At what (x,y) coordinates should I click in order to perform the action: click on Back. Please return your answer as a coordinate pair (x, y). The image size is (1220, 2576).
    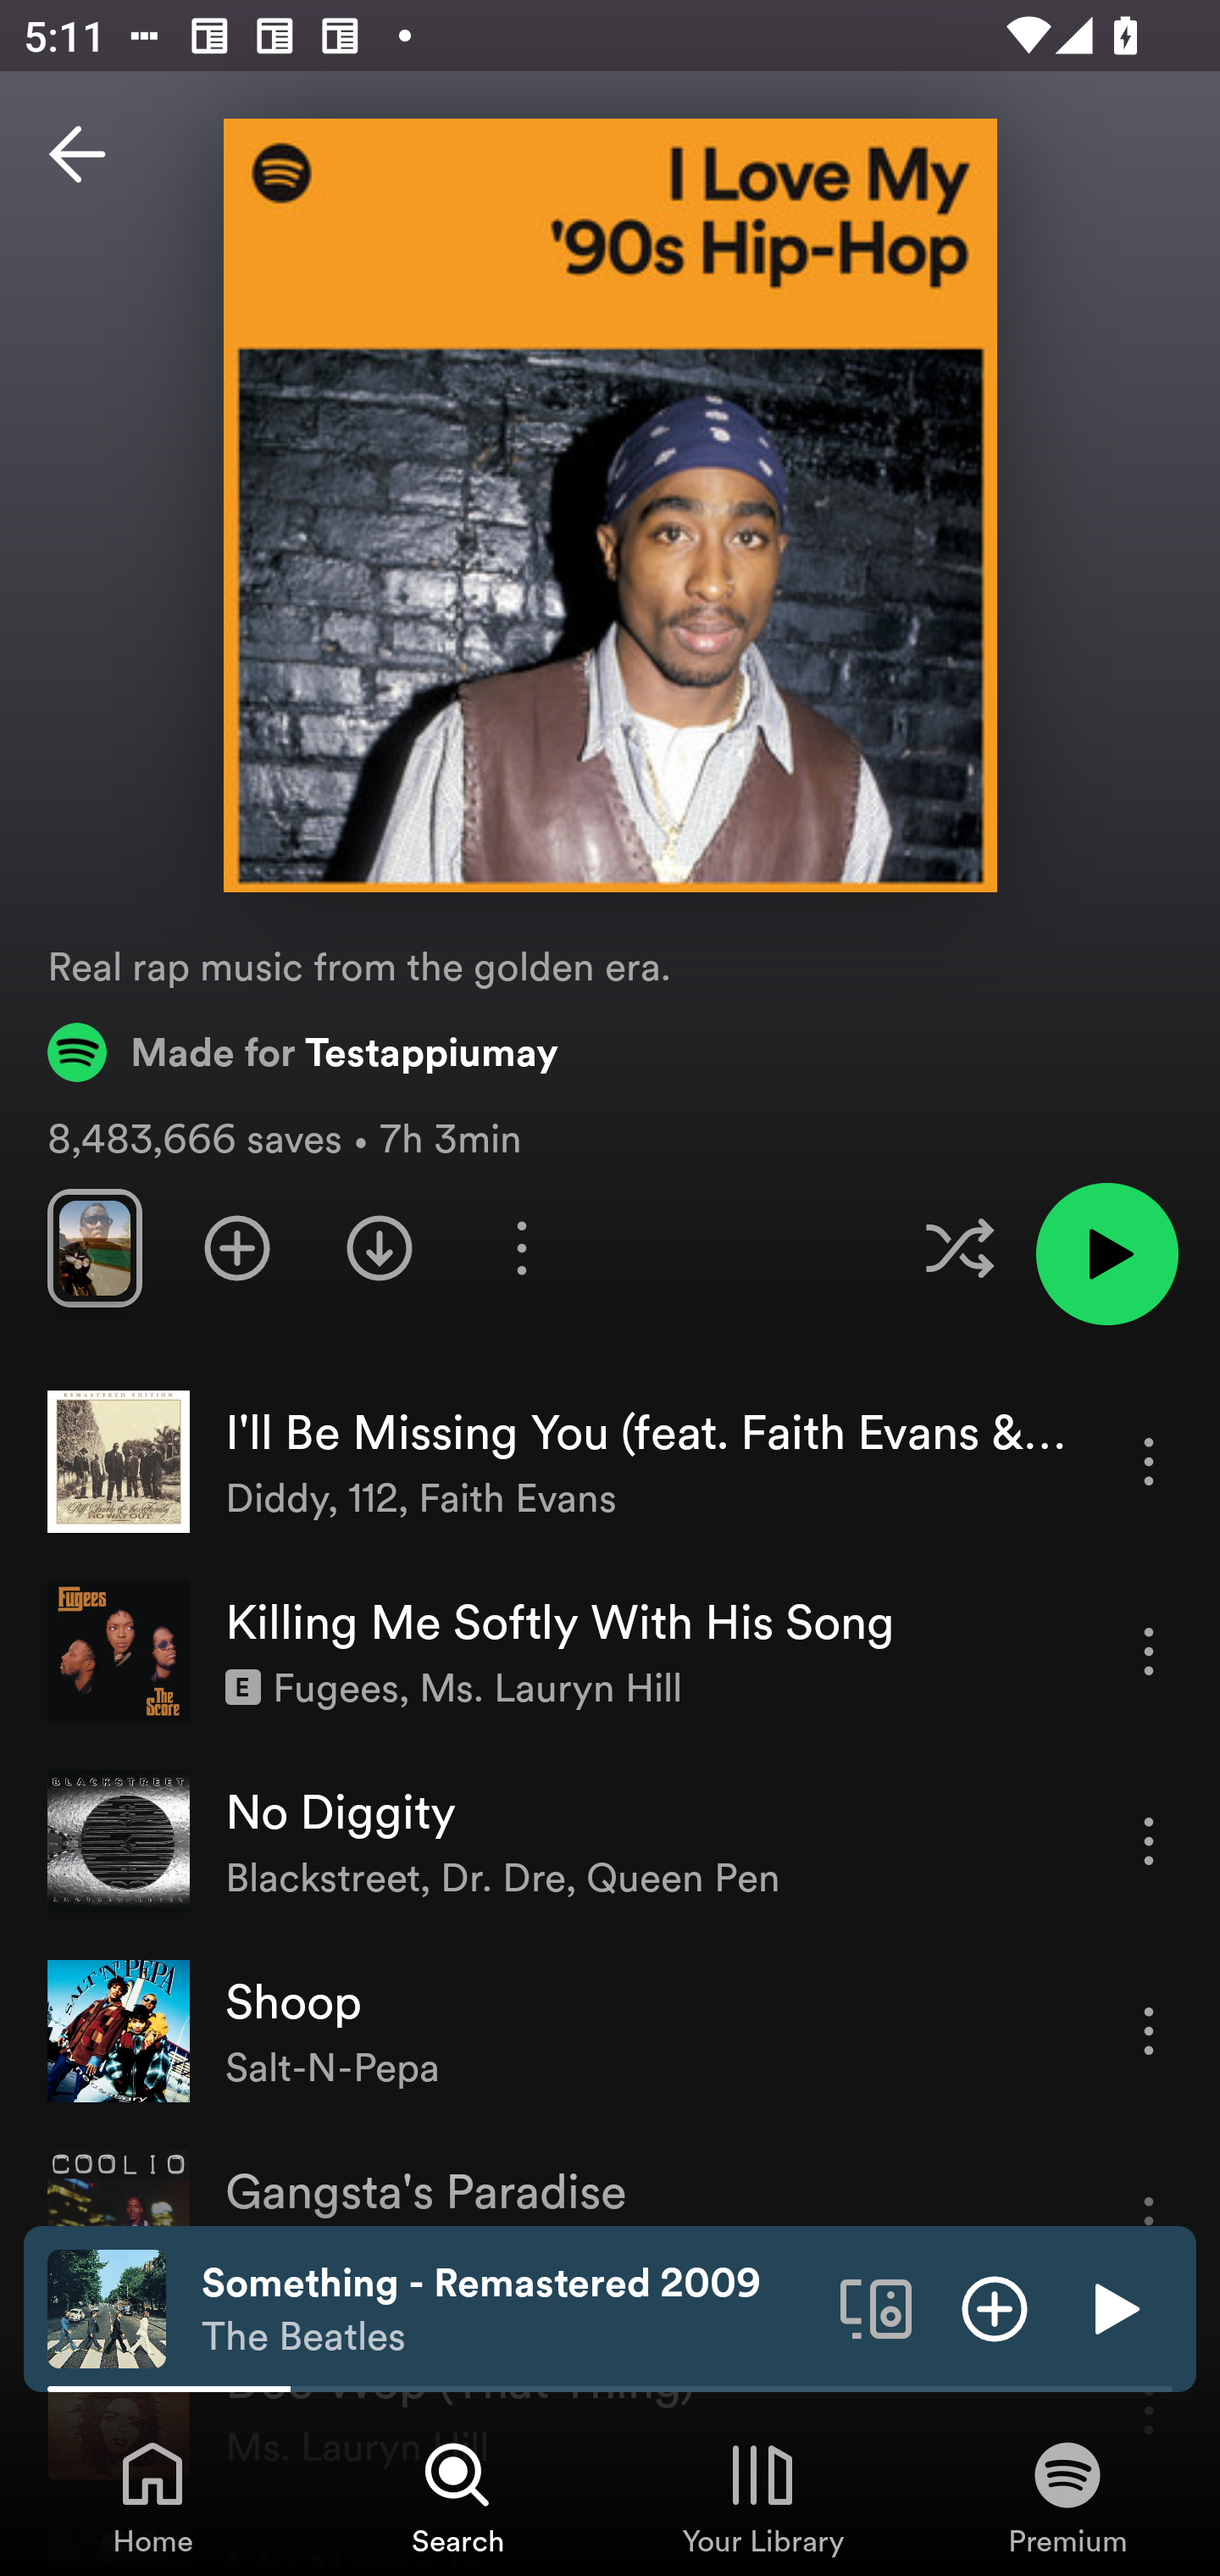
    Looking at the image, I should click on (77, 154).